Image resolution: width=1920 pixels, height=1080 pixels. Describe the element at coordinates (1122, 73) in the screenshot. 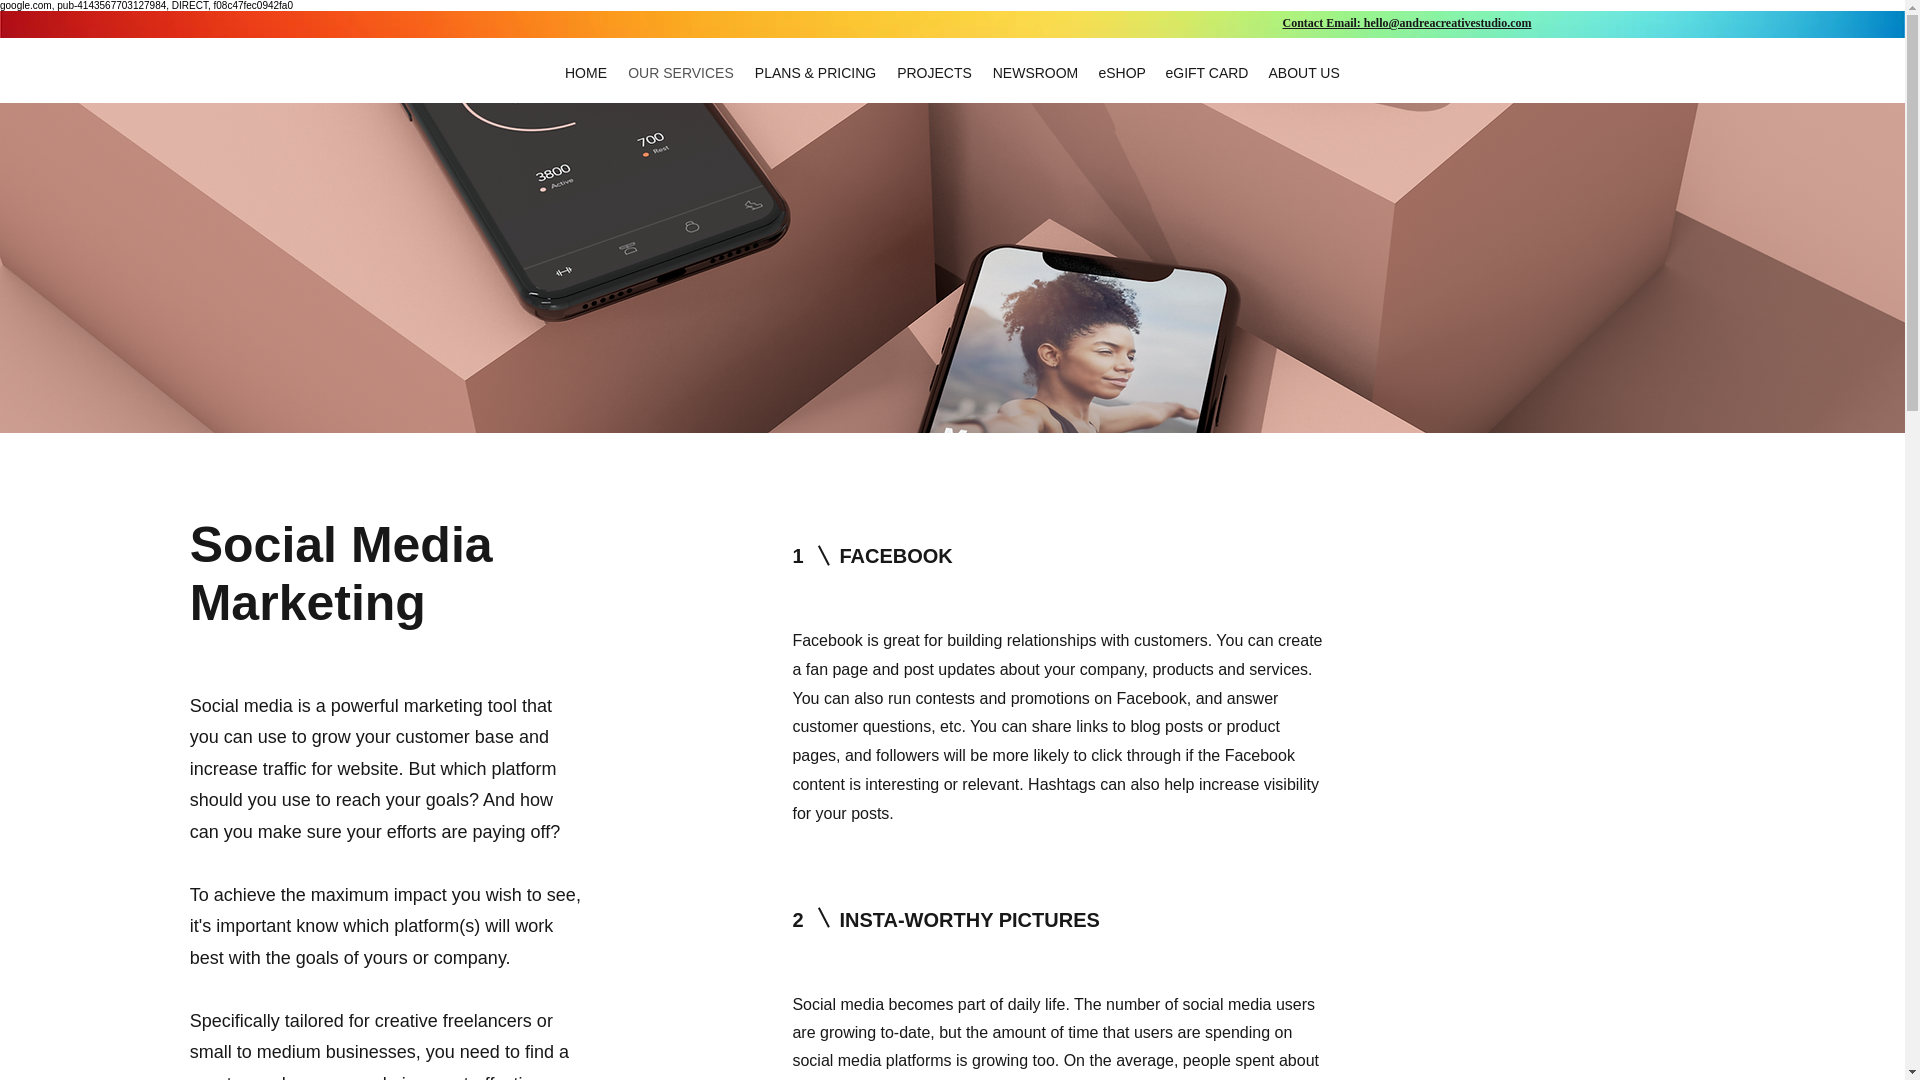

I see `eSHOP` at that location.